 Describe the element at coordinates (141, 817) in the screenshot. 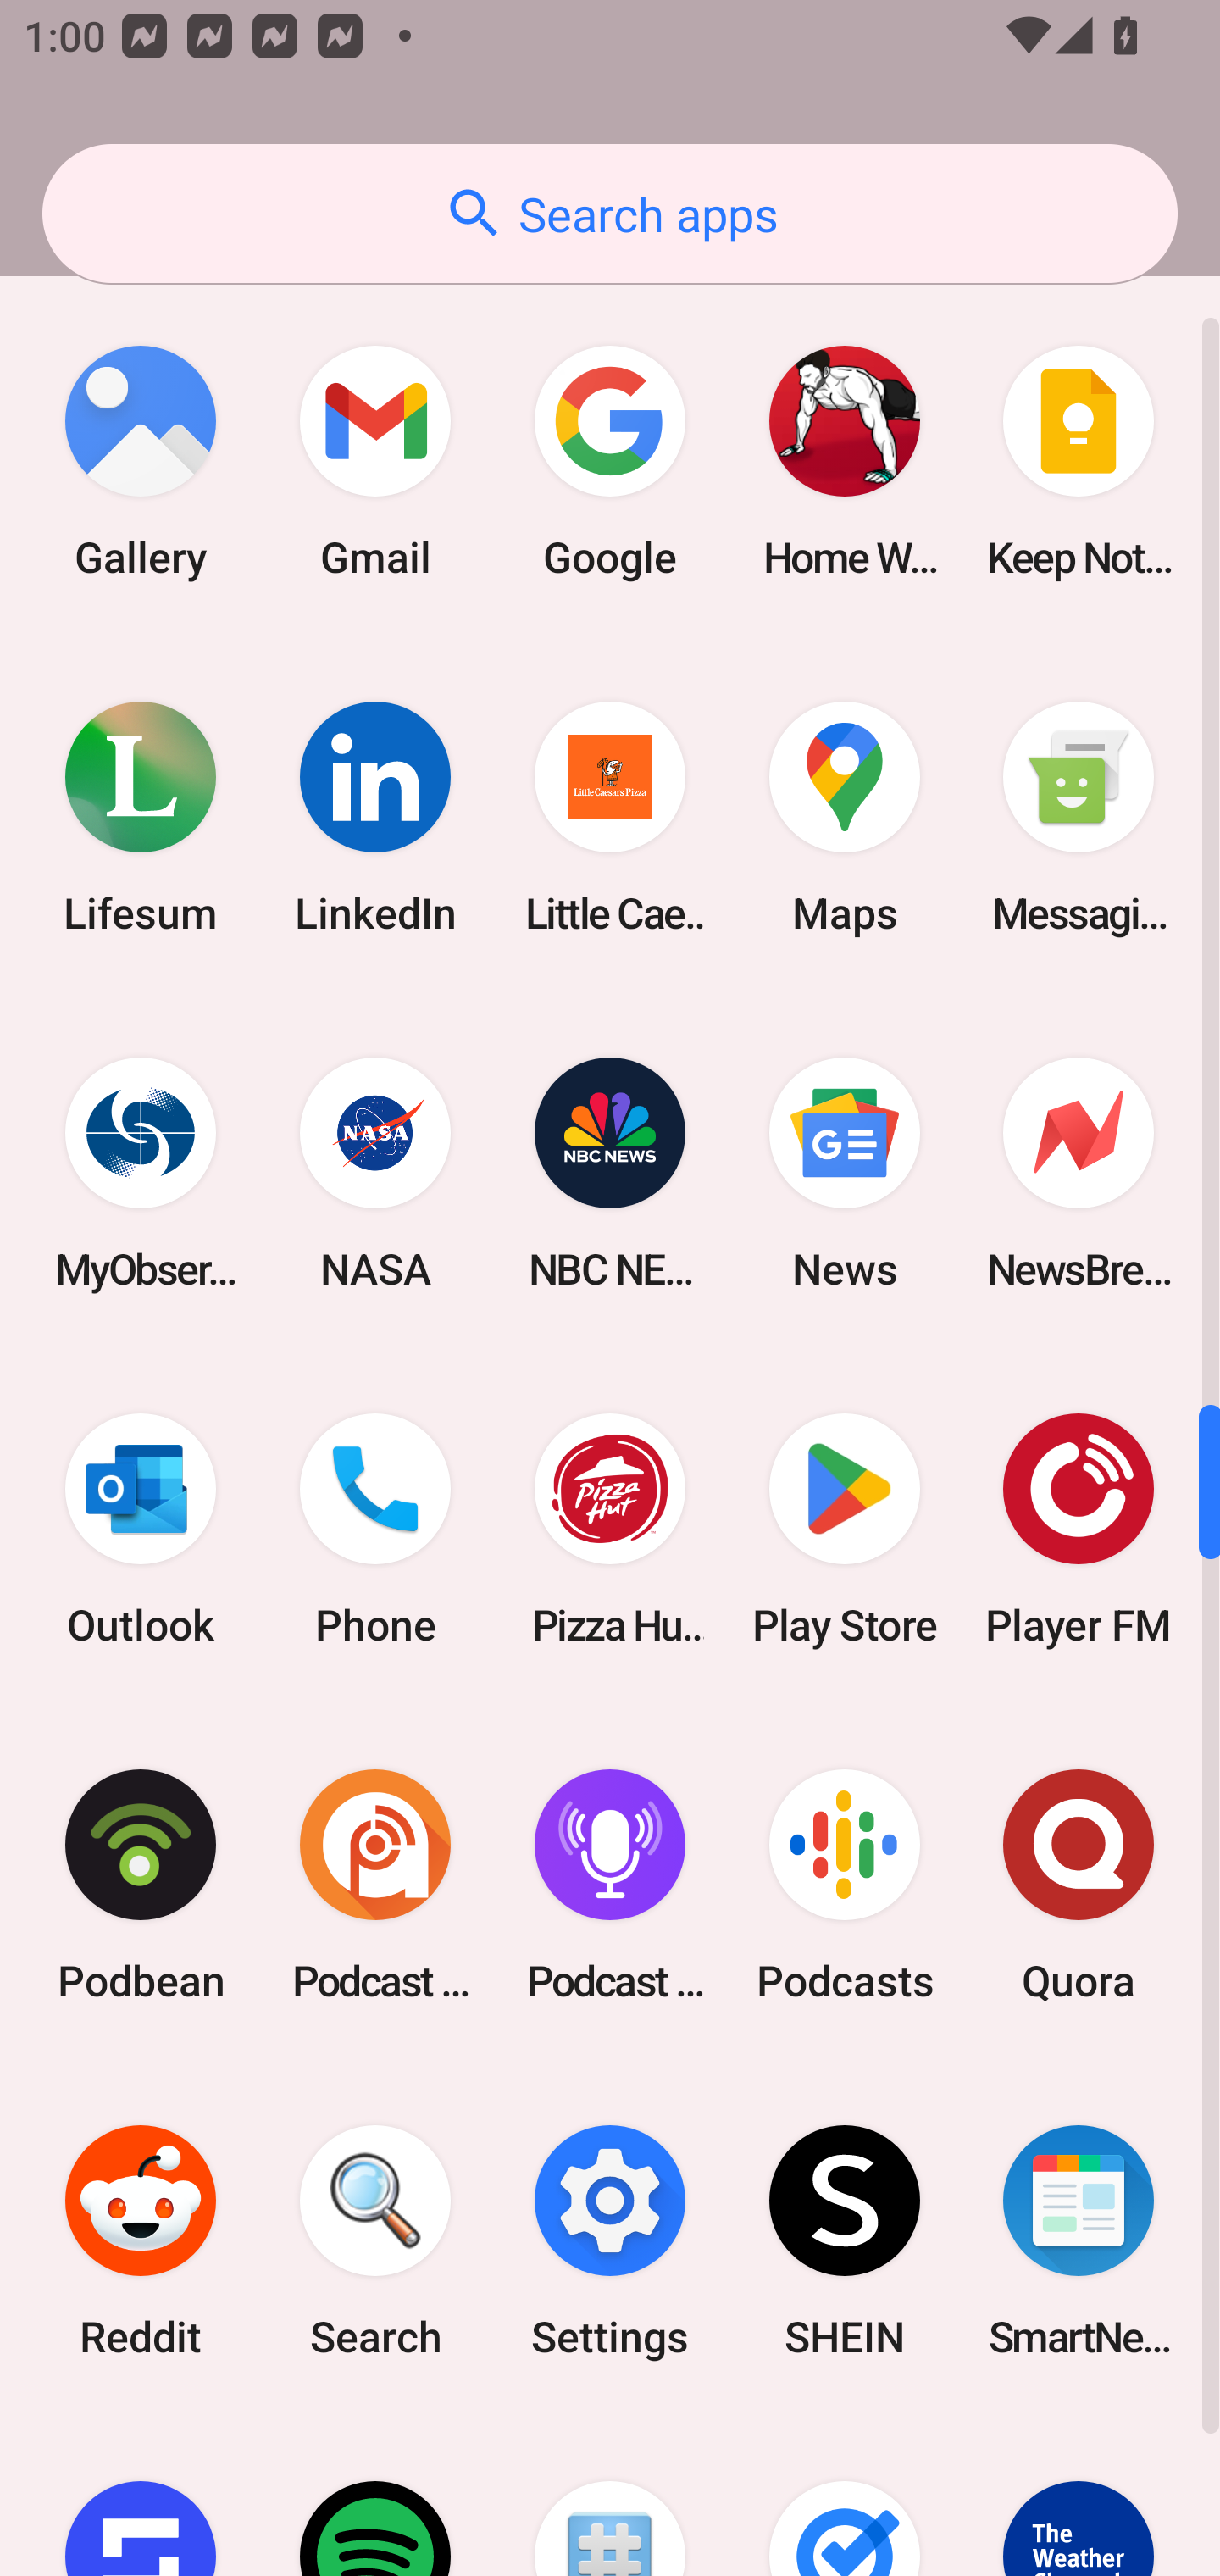

I see `Lifesum` at that location.